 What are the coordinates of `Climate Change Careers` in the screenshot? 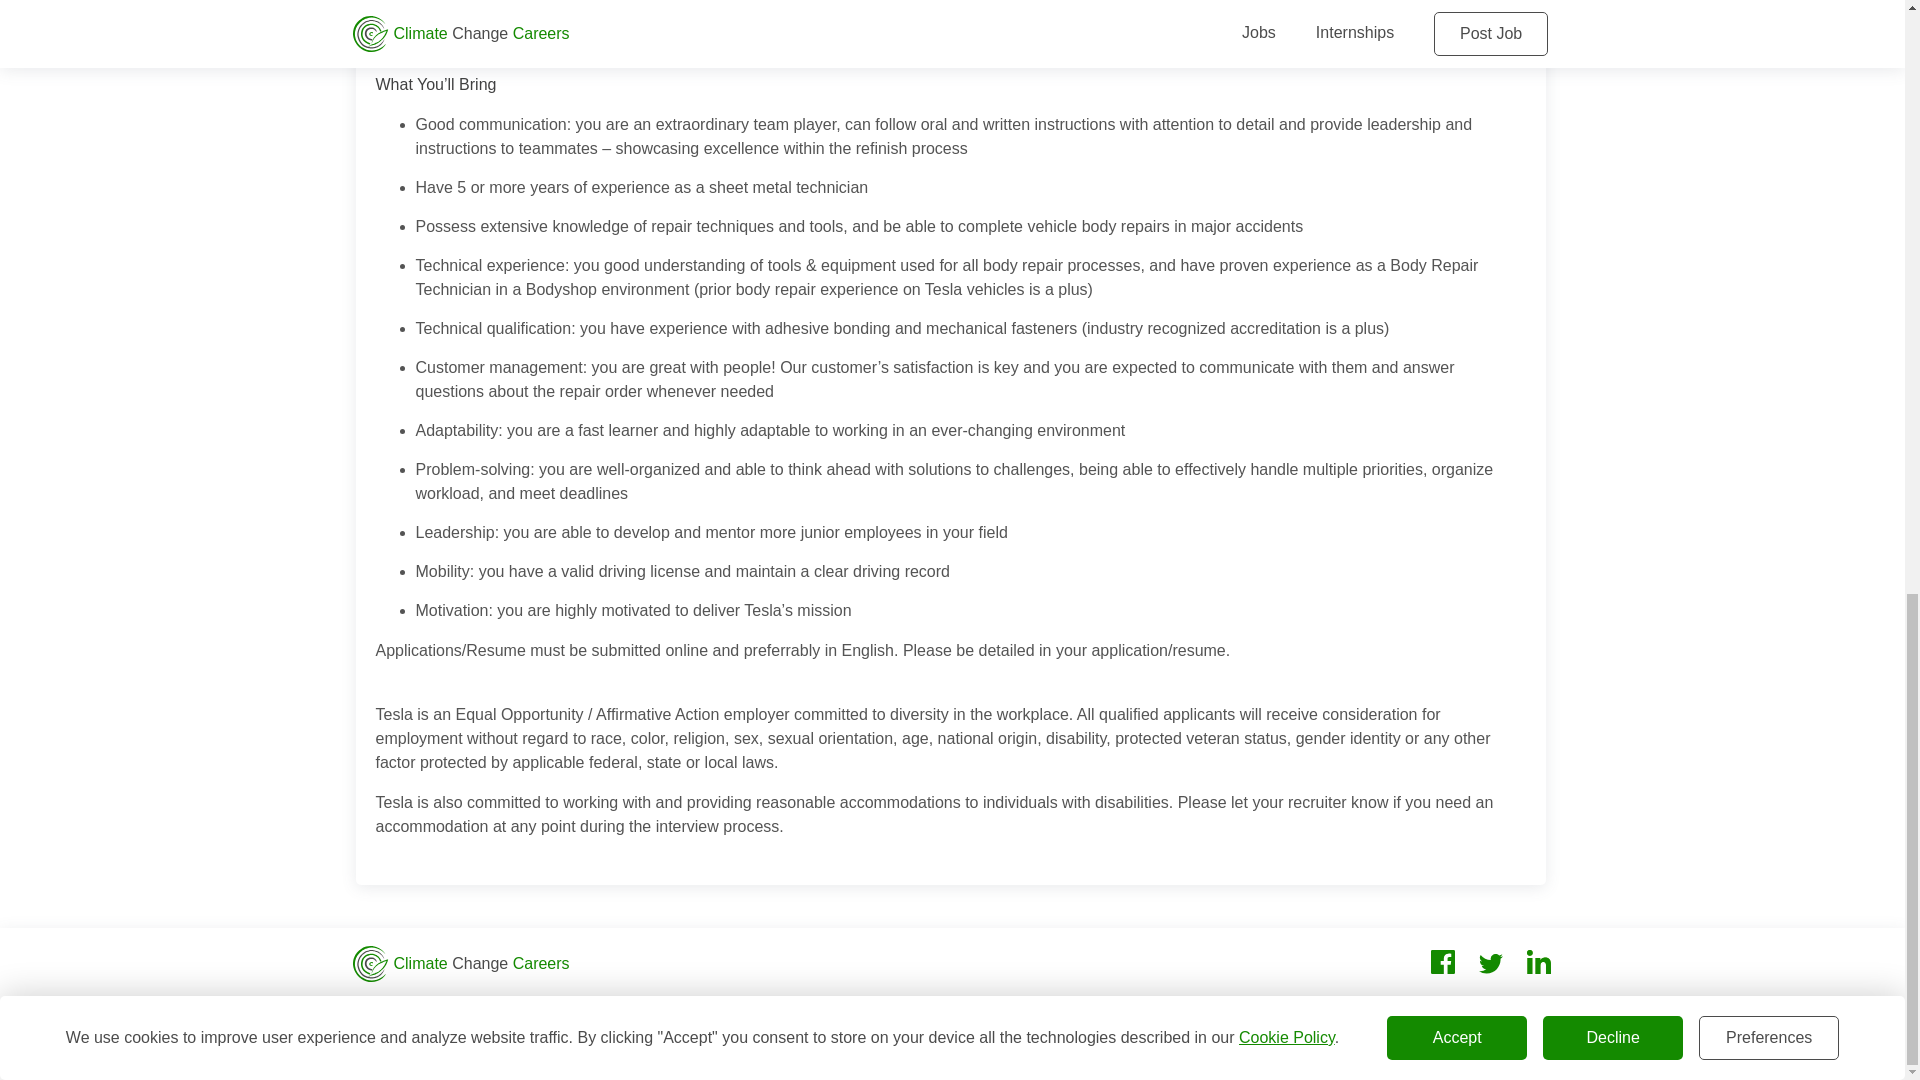 It's located at (460, 964).